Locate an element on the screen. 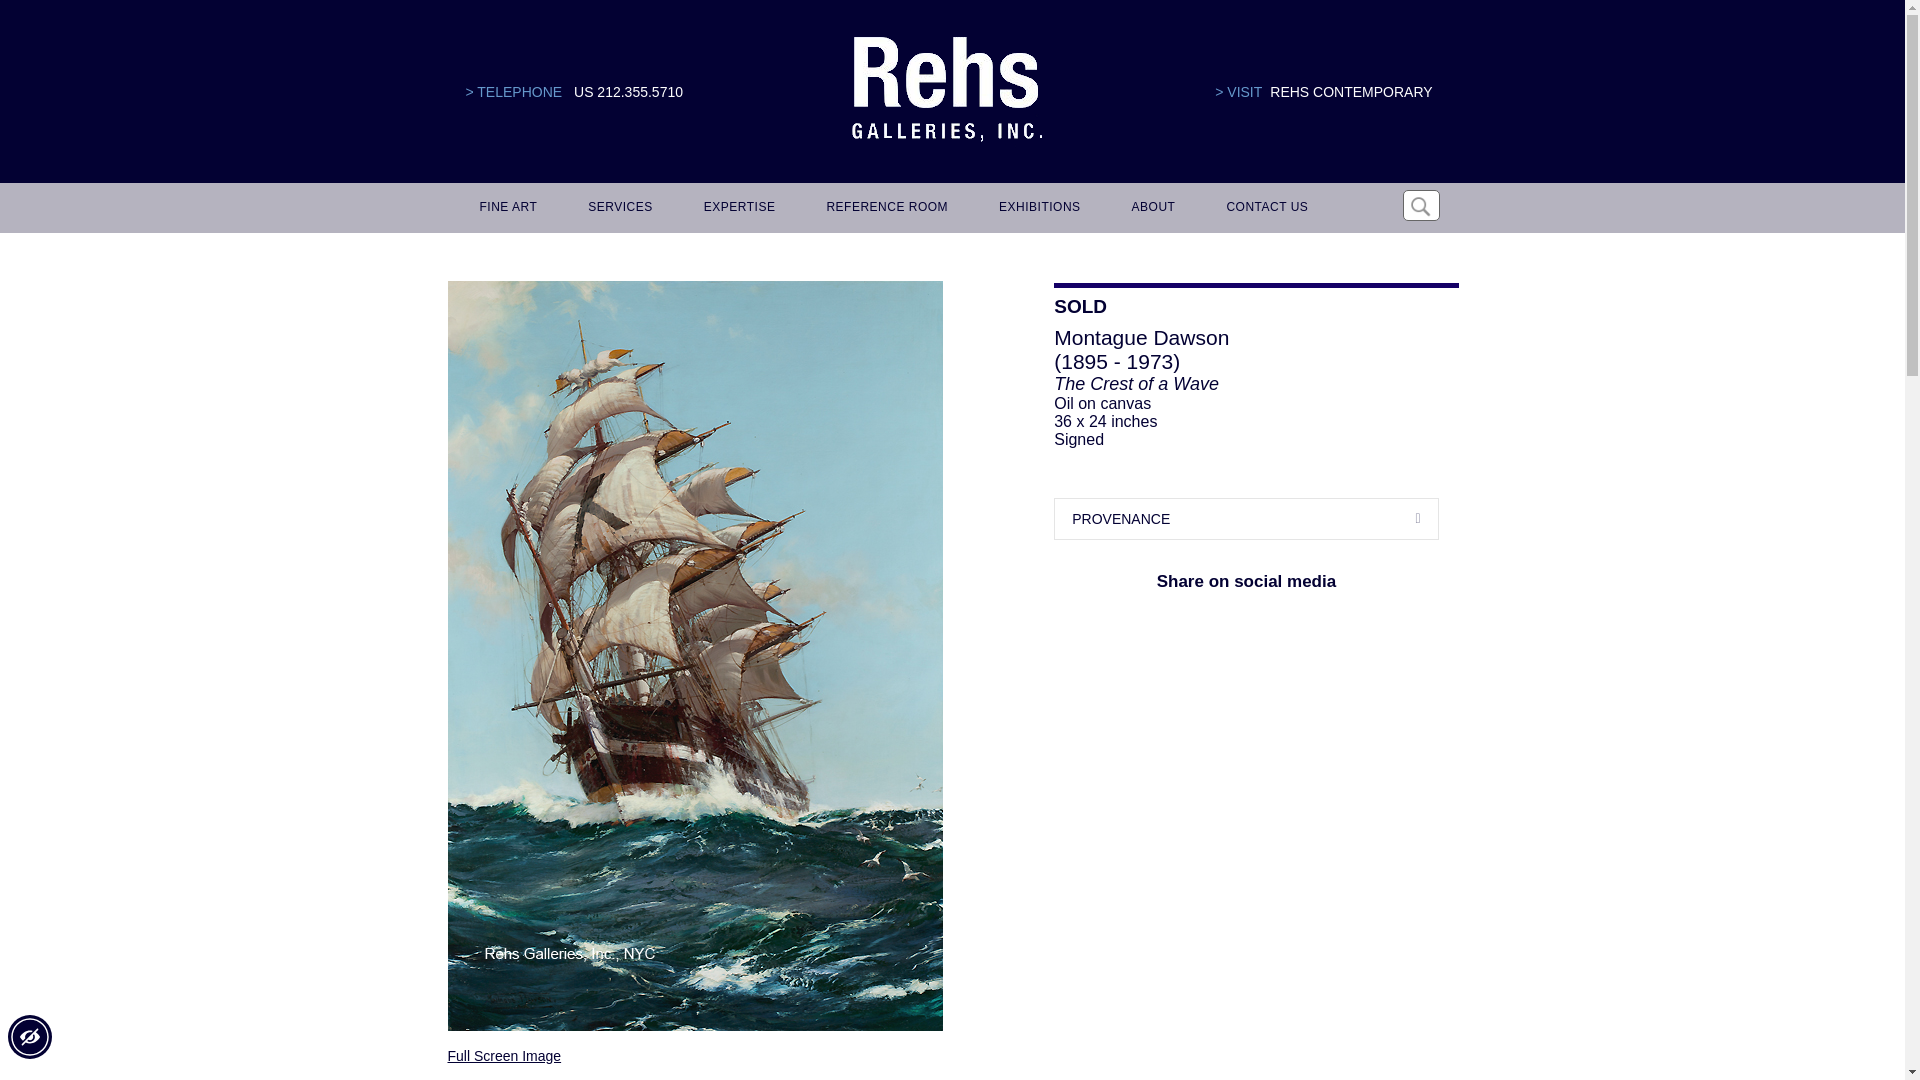  ABOUT is located at coordinates (1150, 208).